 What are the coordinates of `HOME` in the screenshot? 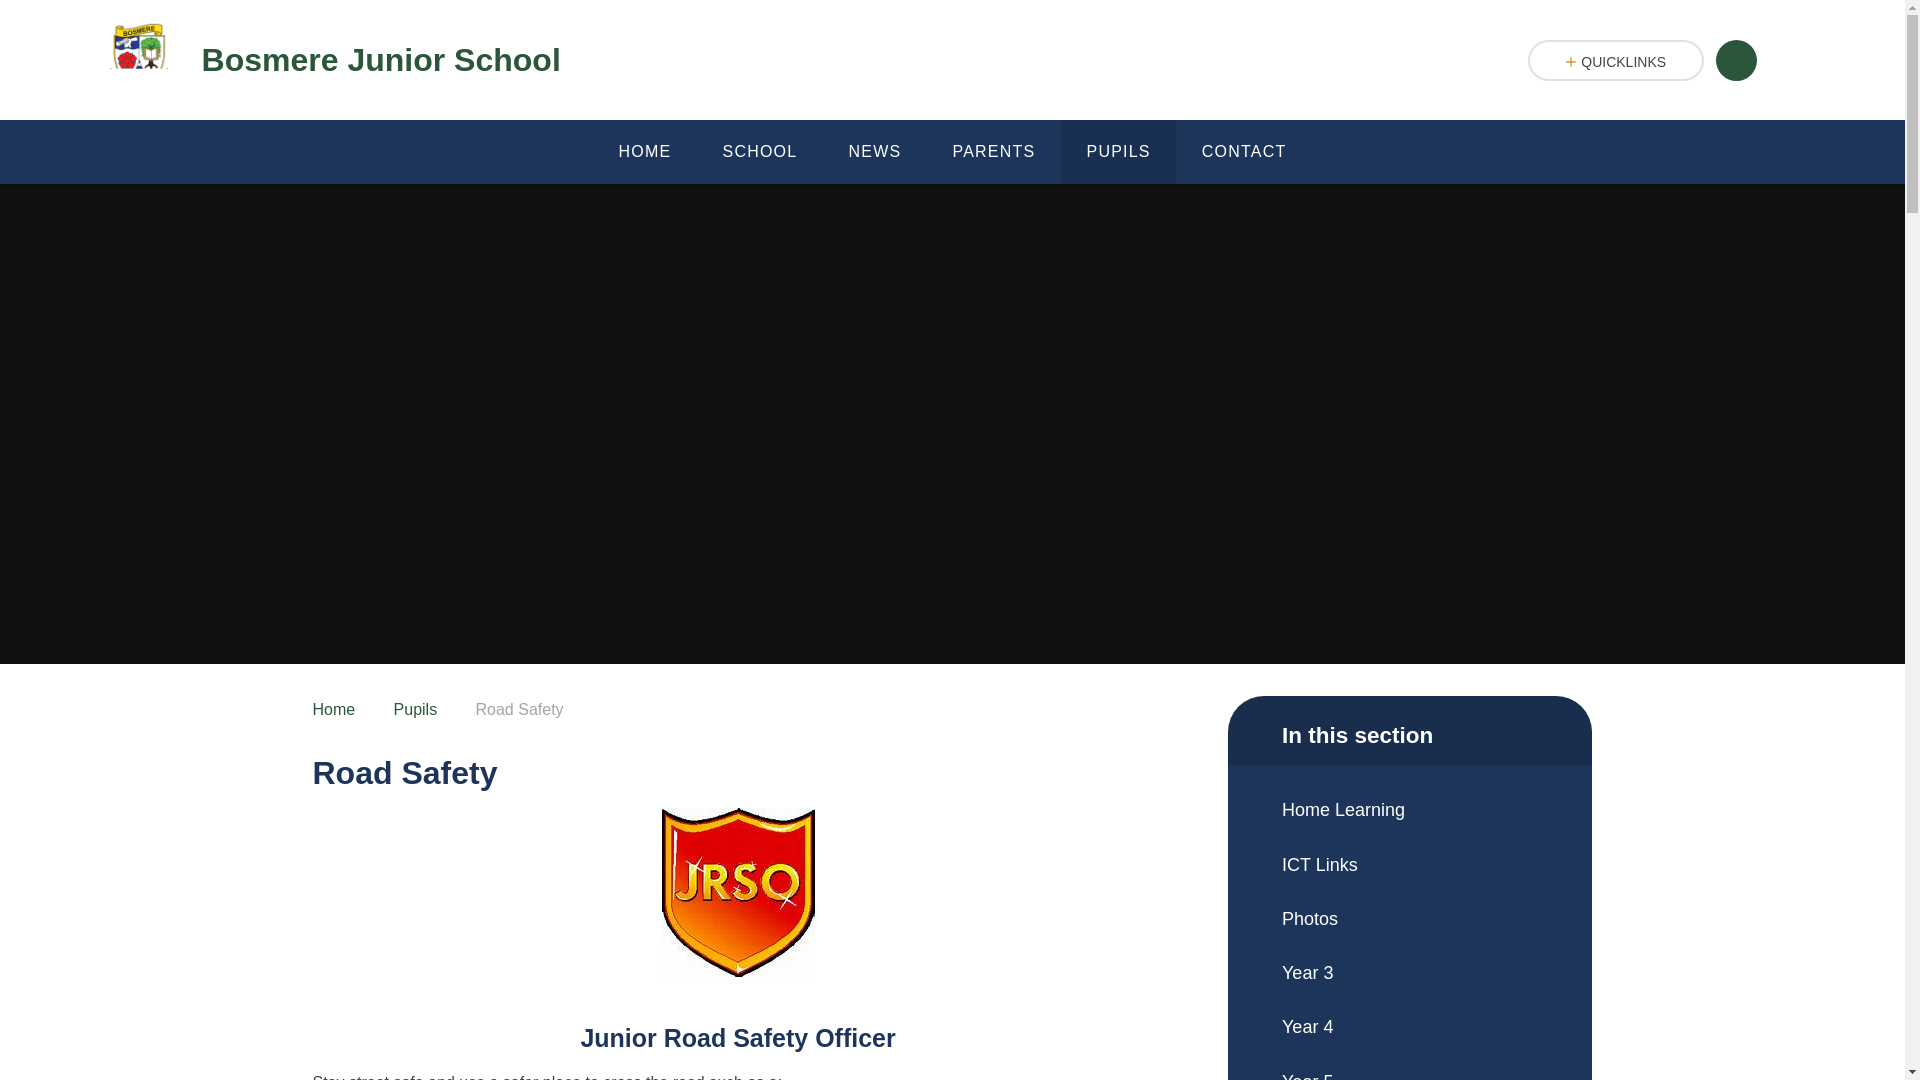 It's located at (644, 151).